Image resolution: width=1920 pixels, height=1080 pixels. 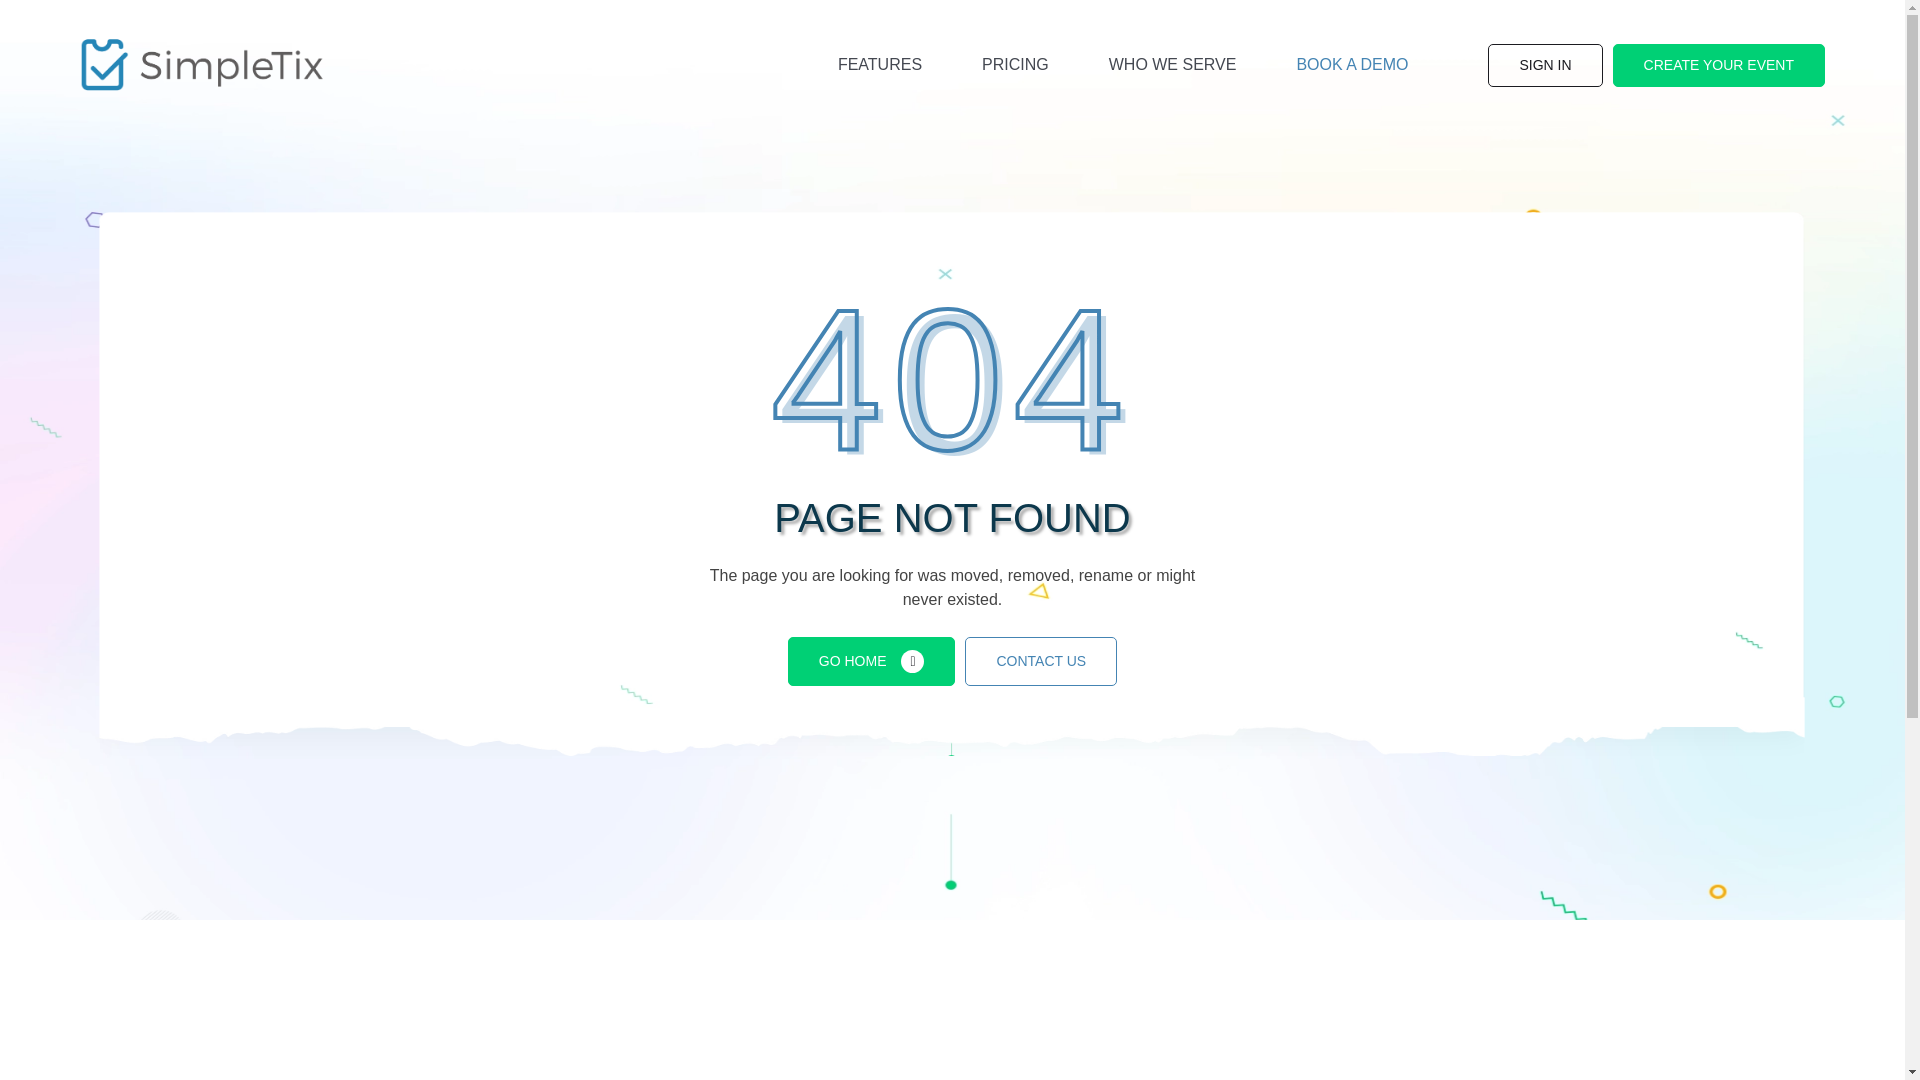 What do you see at coordinates (1718, 66) in the screenshot?
I see `CREATE YOUR EVENT` at bounding box center [1718, 66].